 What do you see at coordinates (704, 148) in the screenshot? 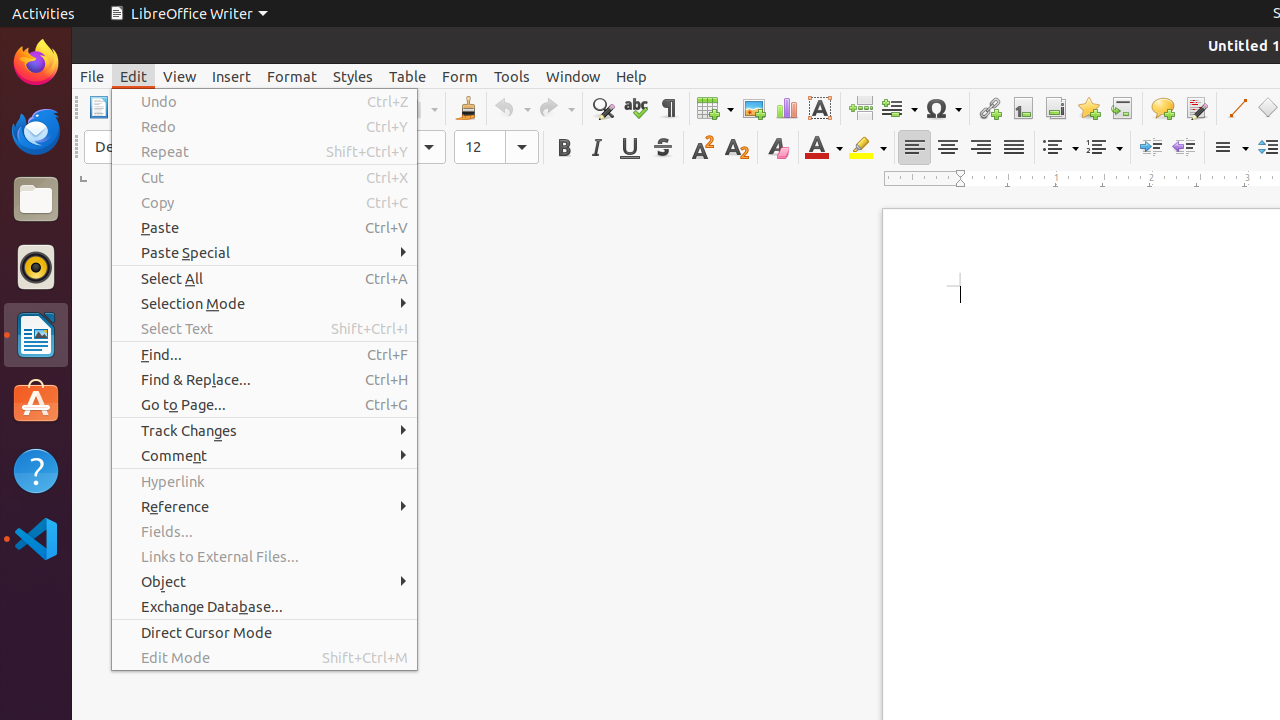
I see `Superscript` at bounding box center [704, 148].